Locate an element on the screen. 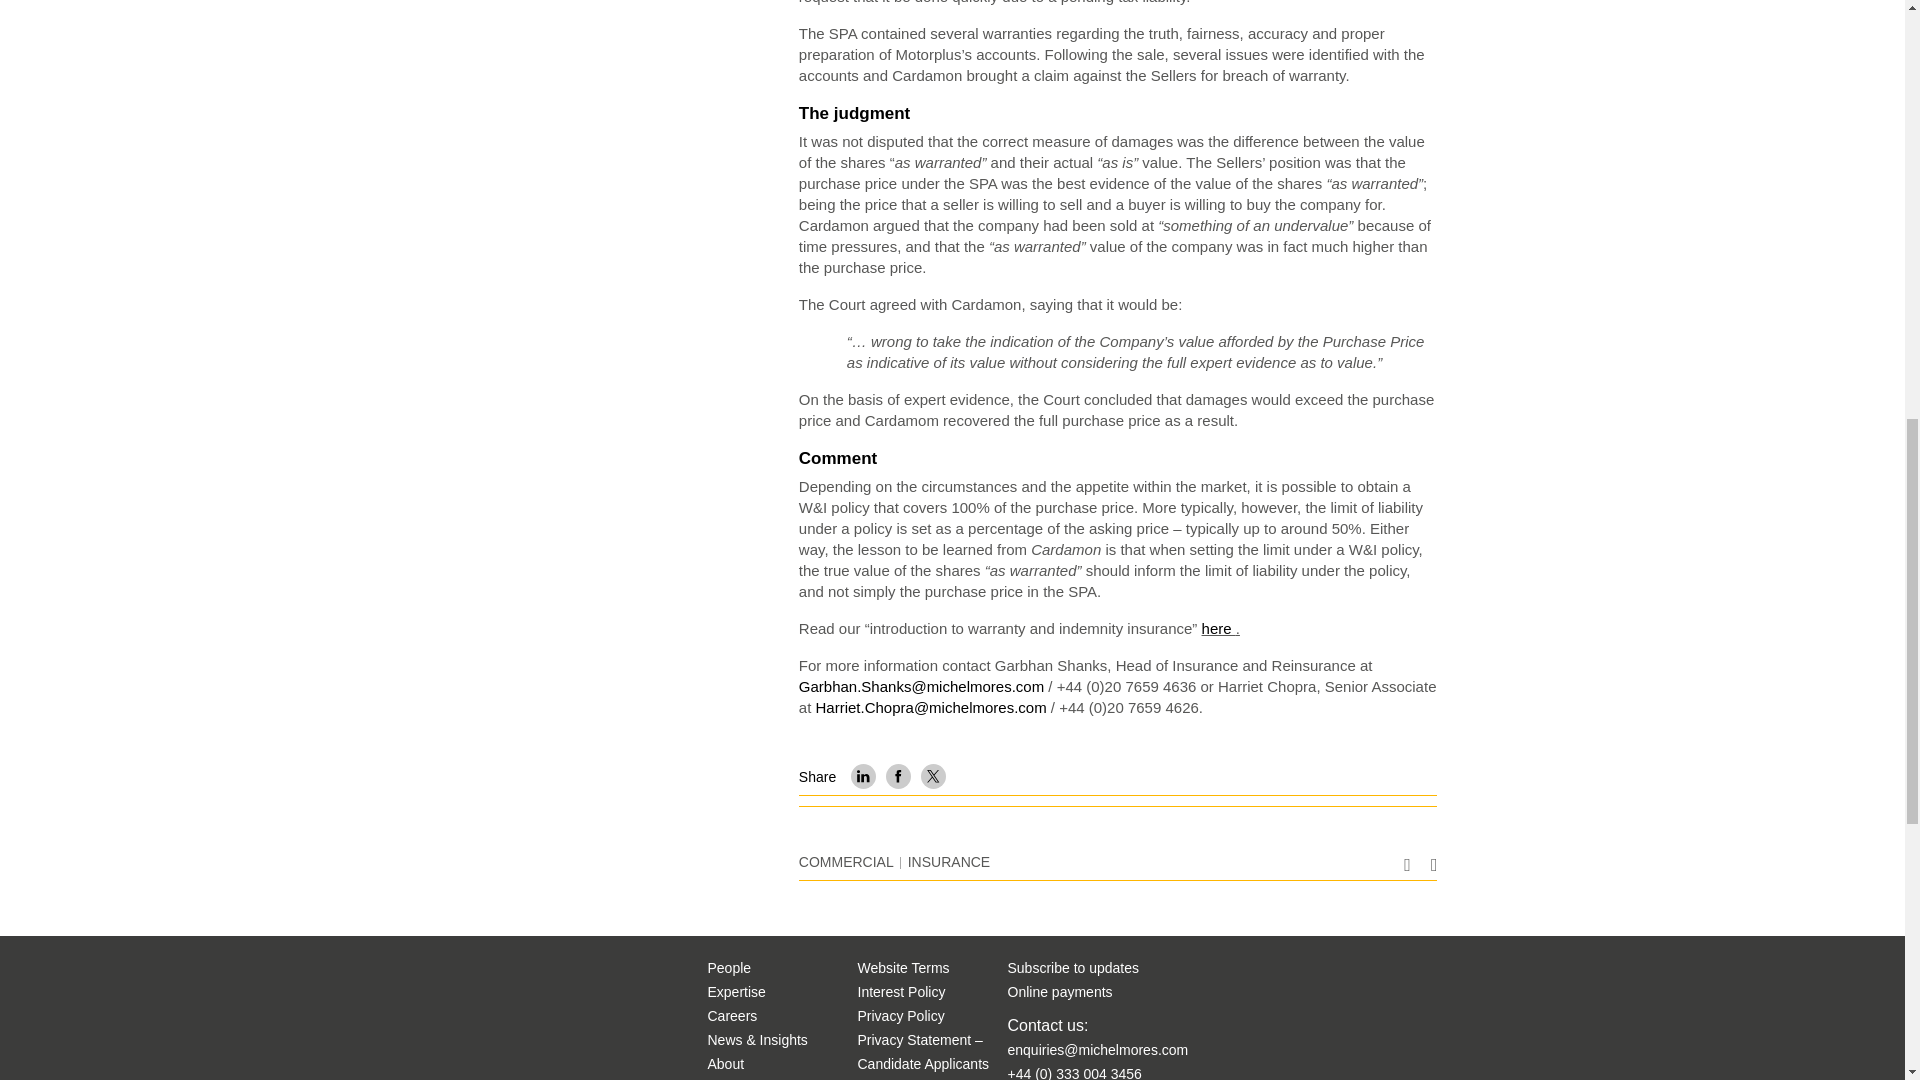 This screenshot has height=1080, width=1920. Expertise is located at coordinates (737, 992).